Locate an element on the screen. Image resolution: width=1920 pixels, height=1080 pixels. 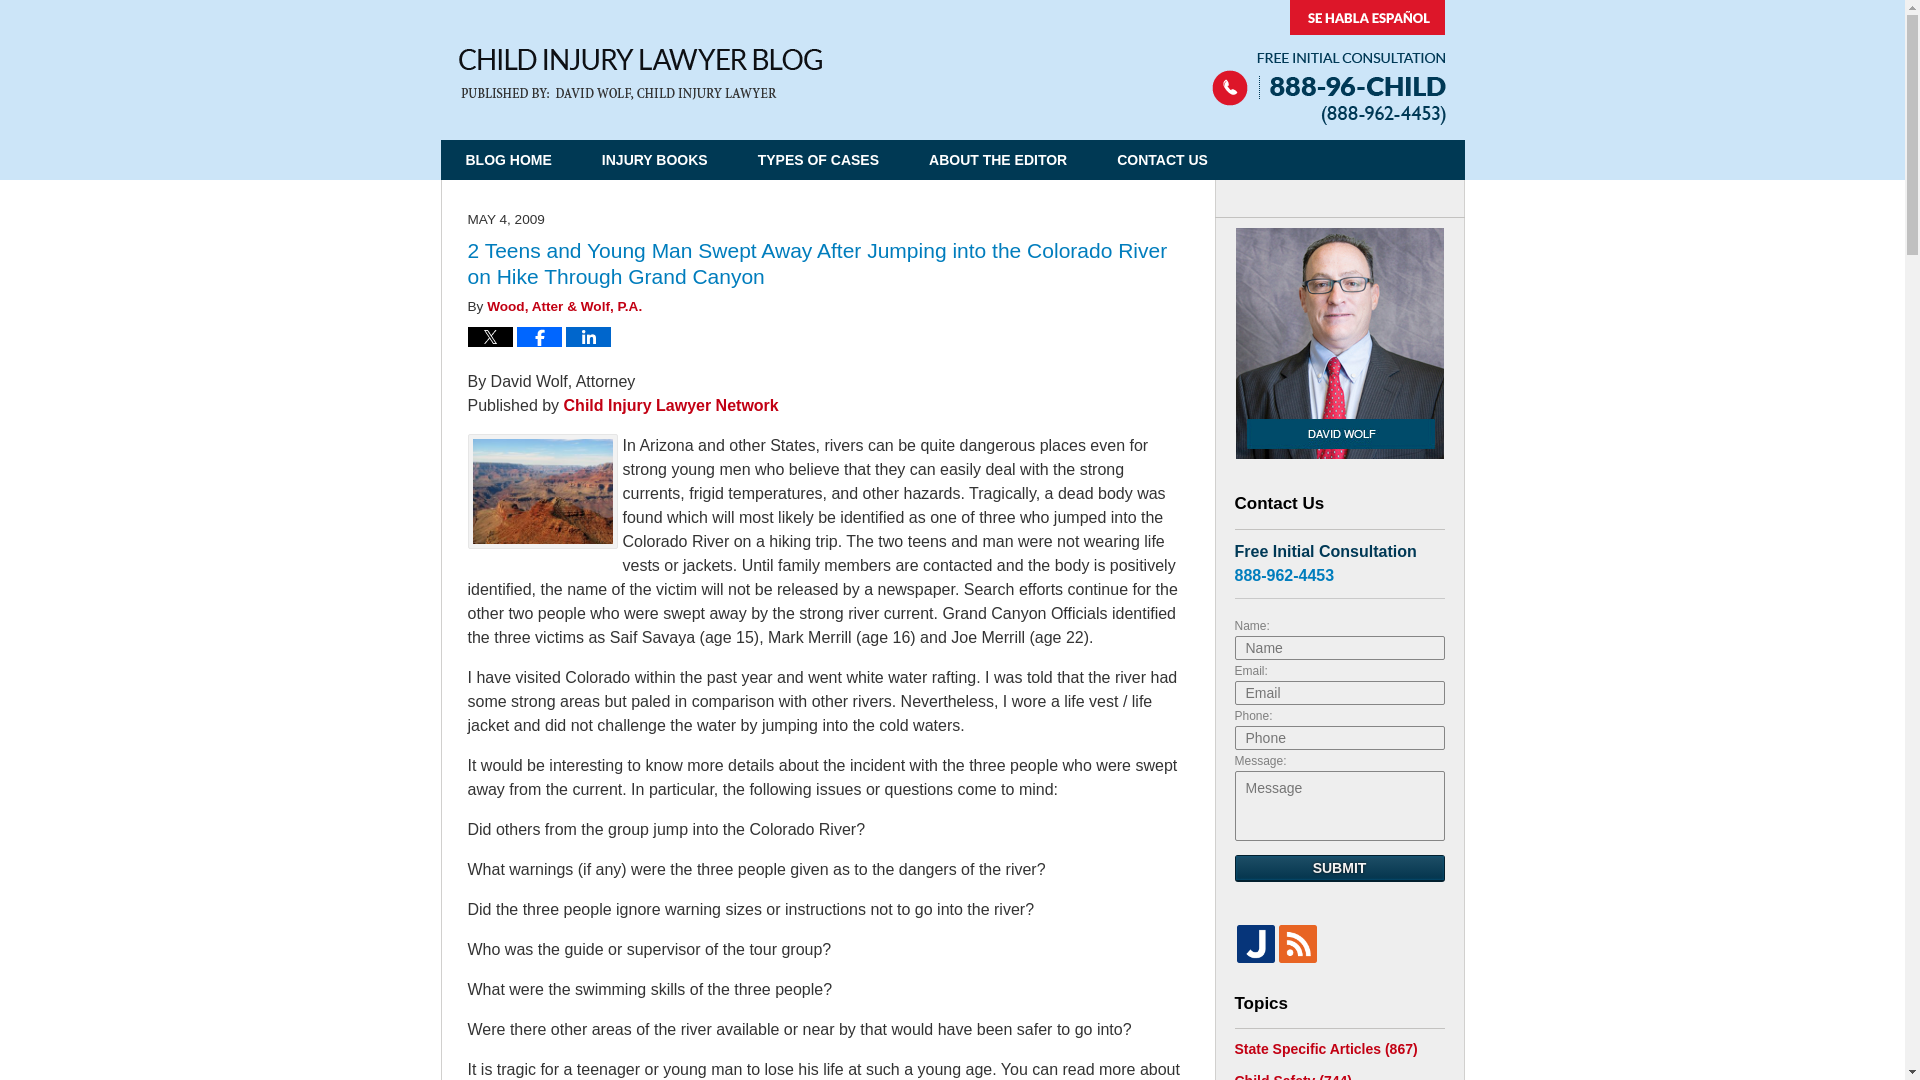
SUBMIT is located at coordinates (1338, 868).